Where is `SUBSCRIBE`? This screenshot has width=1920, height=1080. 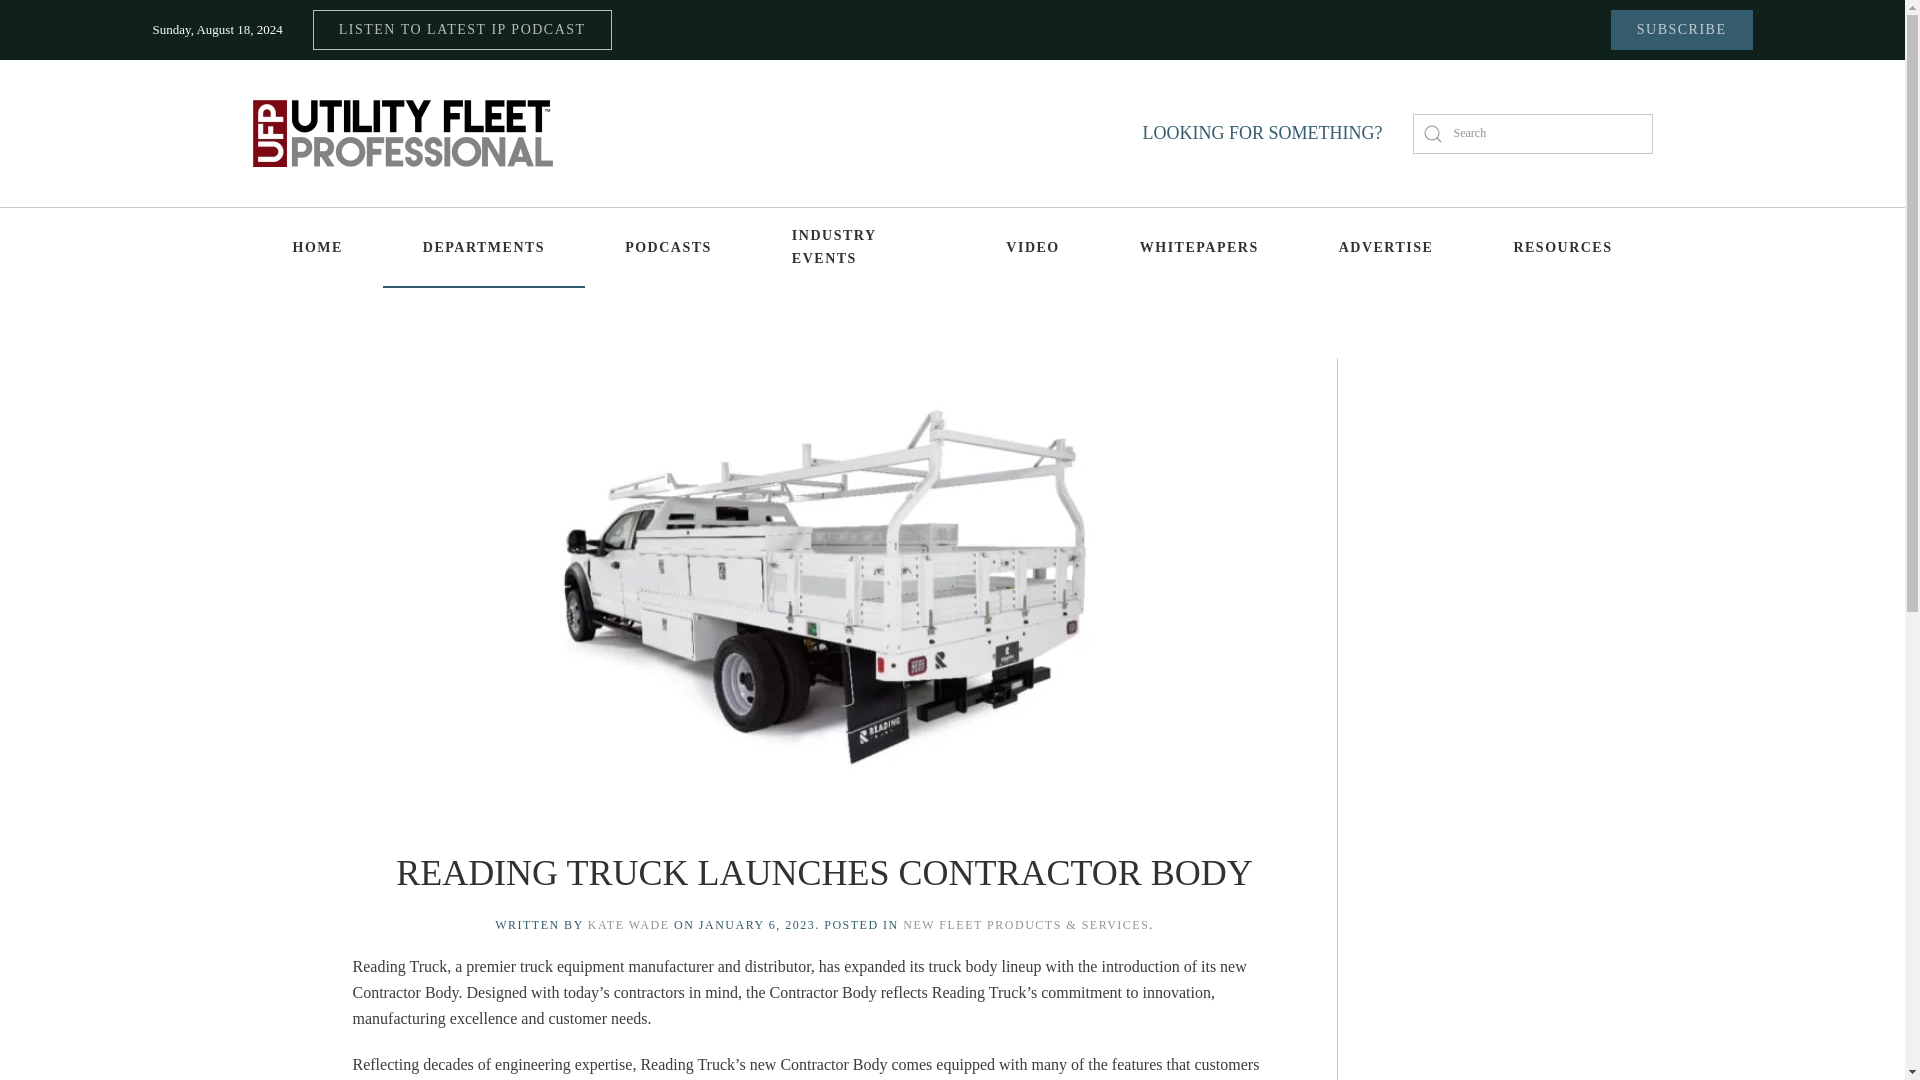
SUBSCRIBE is located at coordinates (1681, 29).